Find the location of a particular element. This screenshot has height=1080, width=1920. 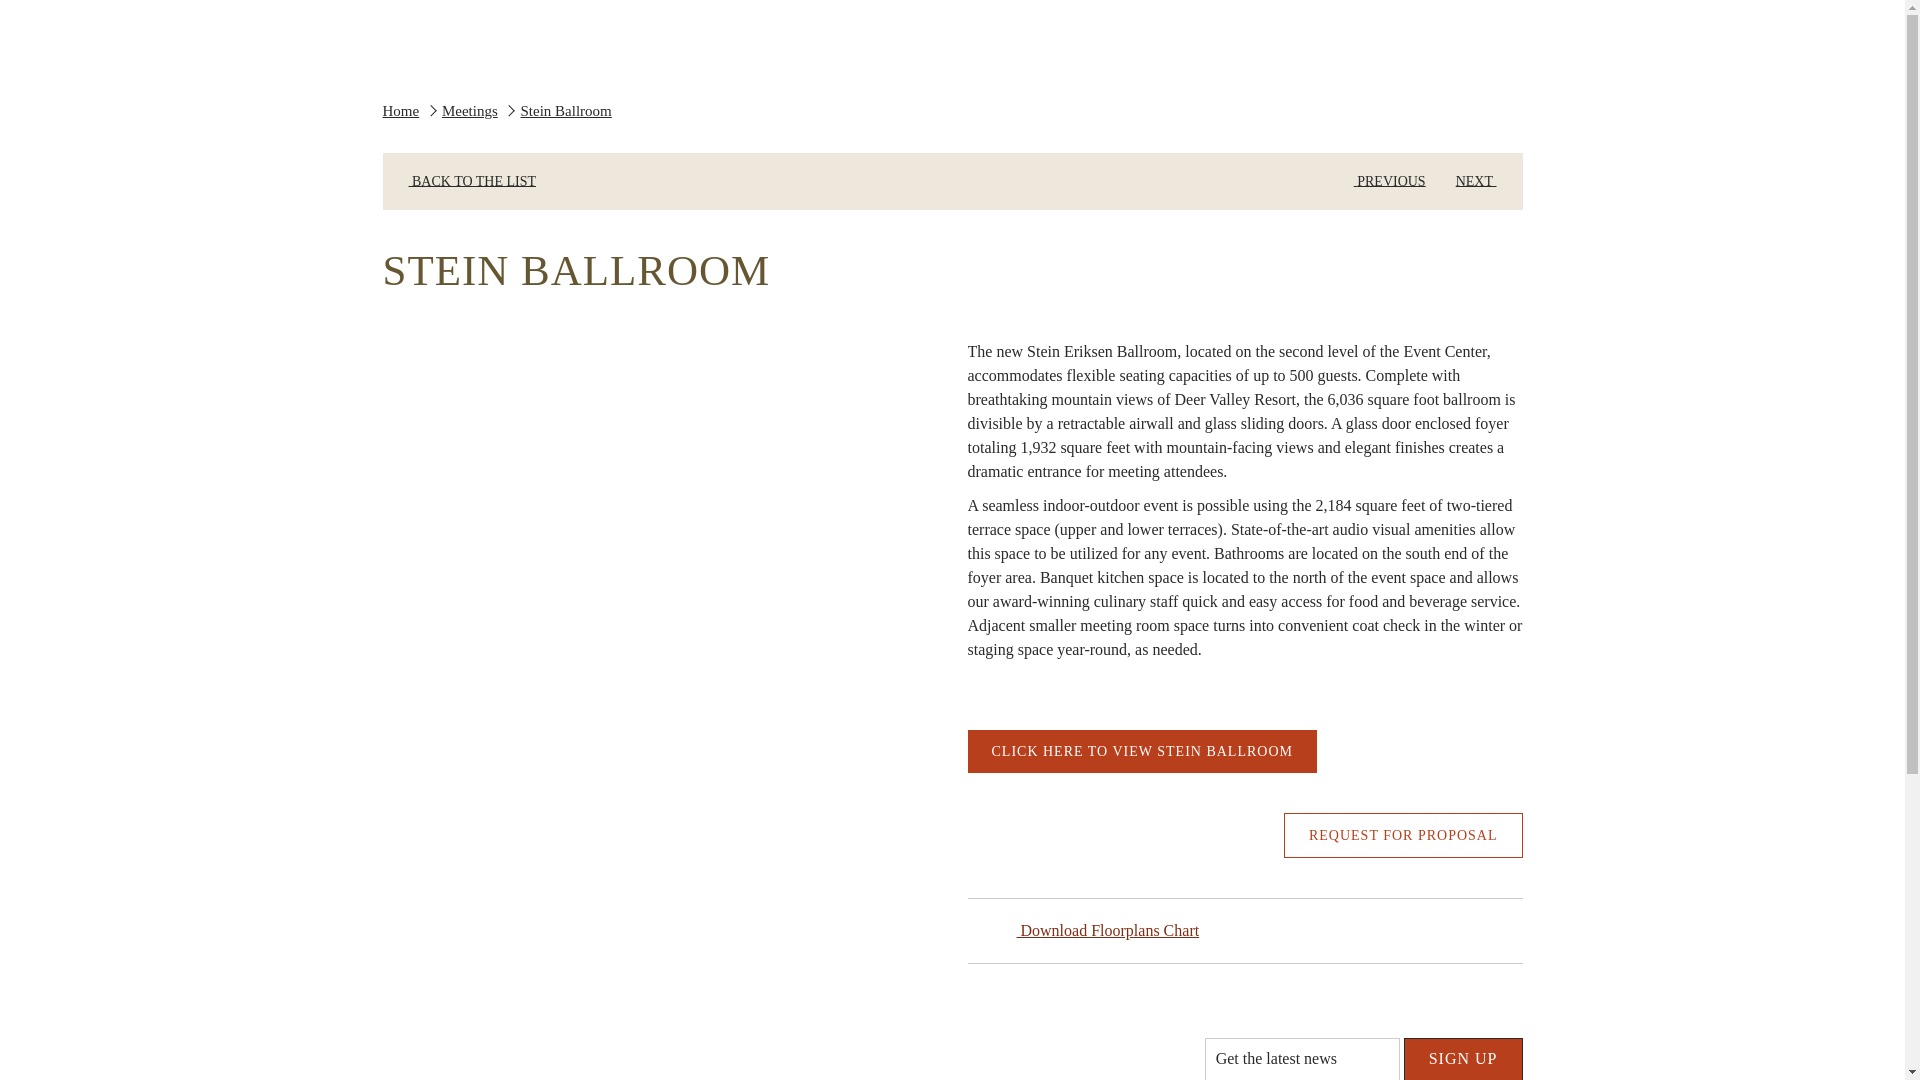

CLICK HERE TO VIEW STEIN BALLROOM is located at coordinates (1142, 752).